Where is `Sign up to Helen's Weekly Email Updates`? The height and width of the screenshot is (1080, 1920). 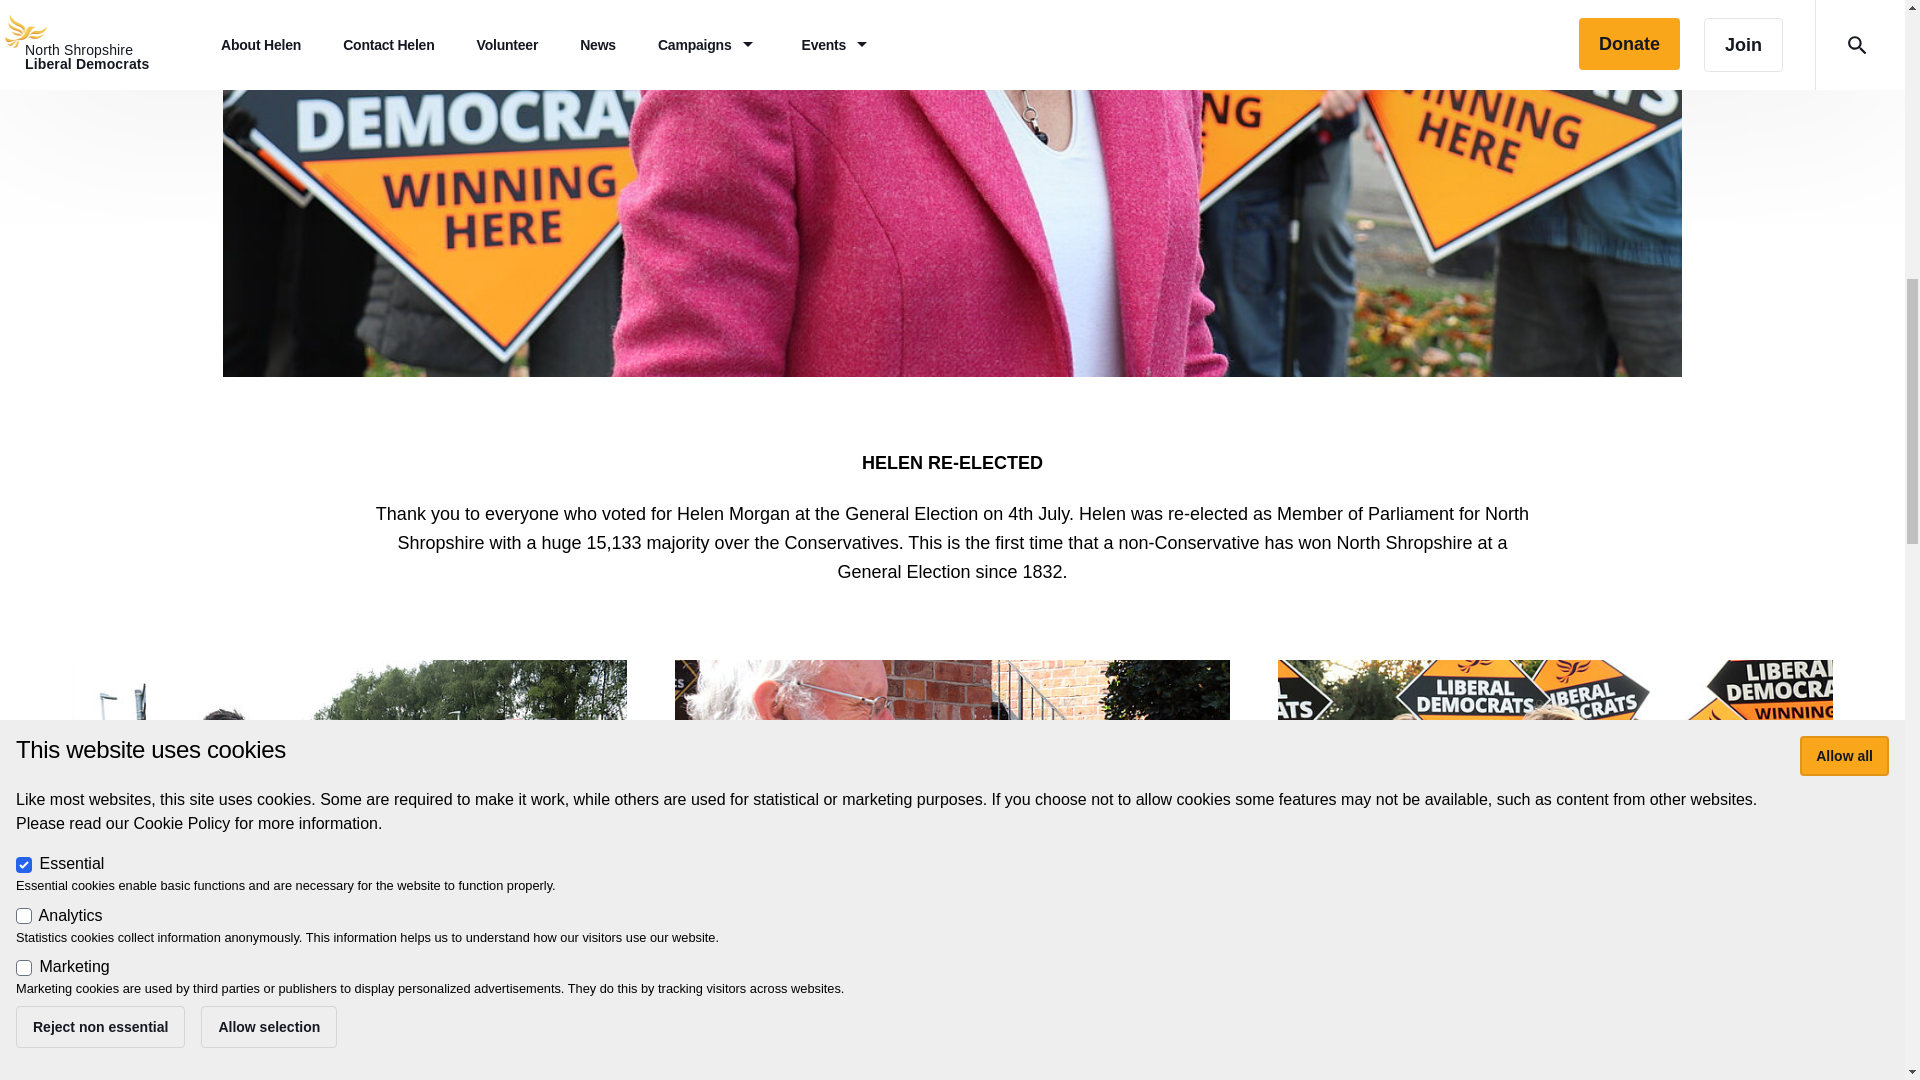
Sign up to Helen's Weekly Email Updates is located at coordinates (952, 1035).